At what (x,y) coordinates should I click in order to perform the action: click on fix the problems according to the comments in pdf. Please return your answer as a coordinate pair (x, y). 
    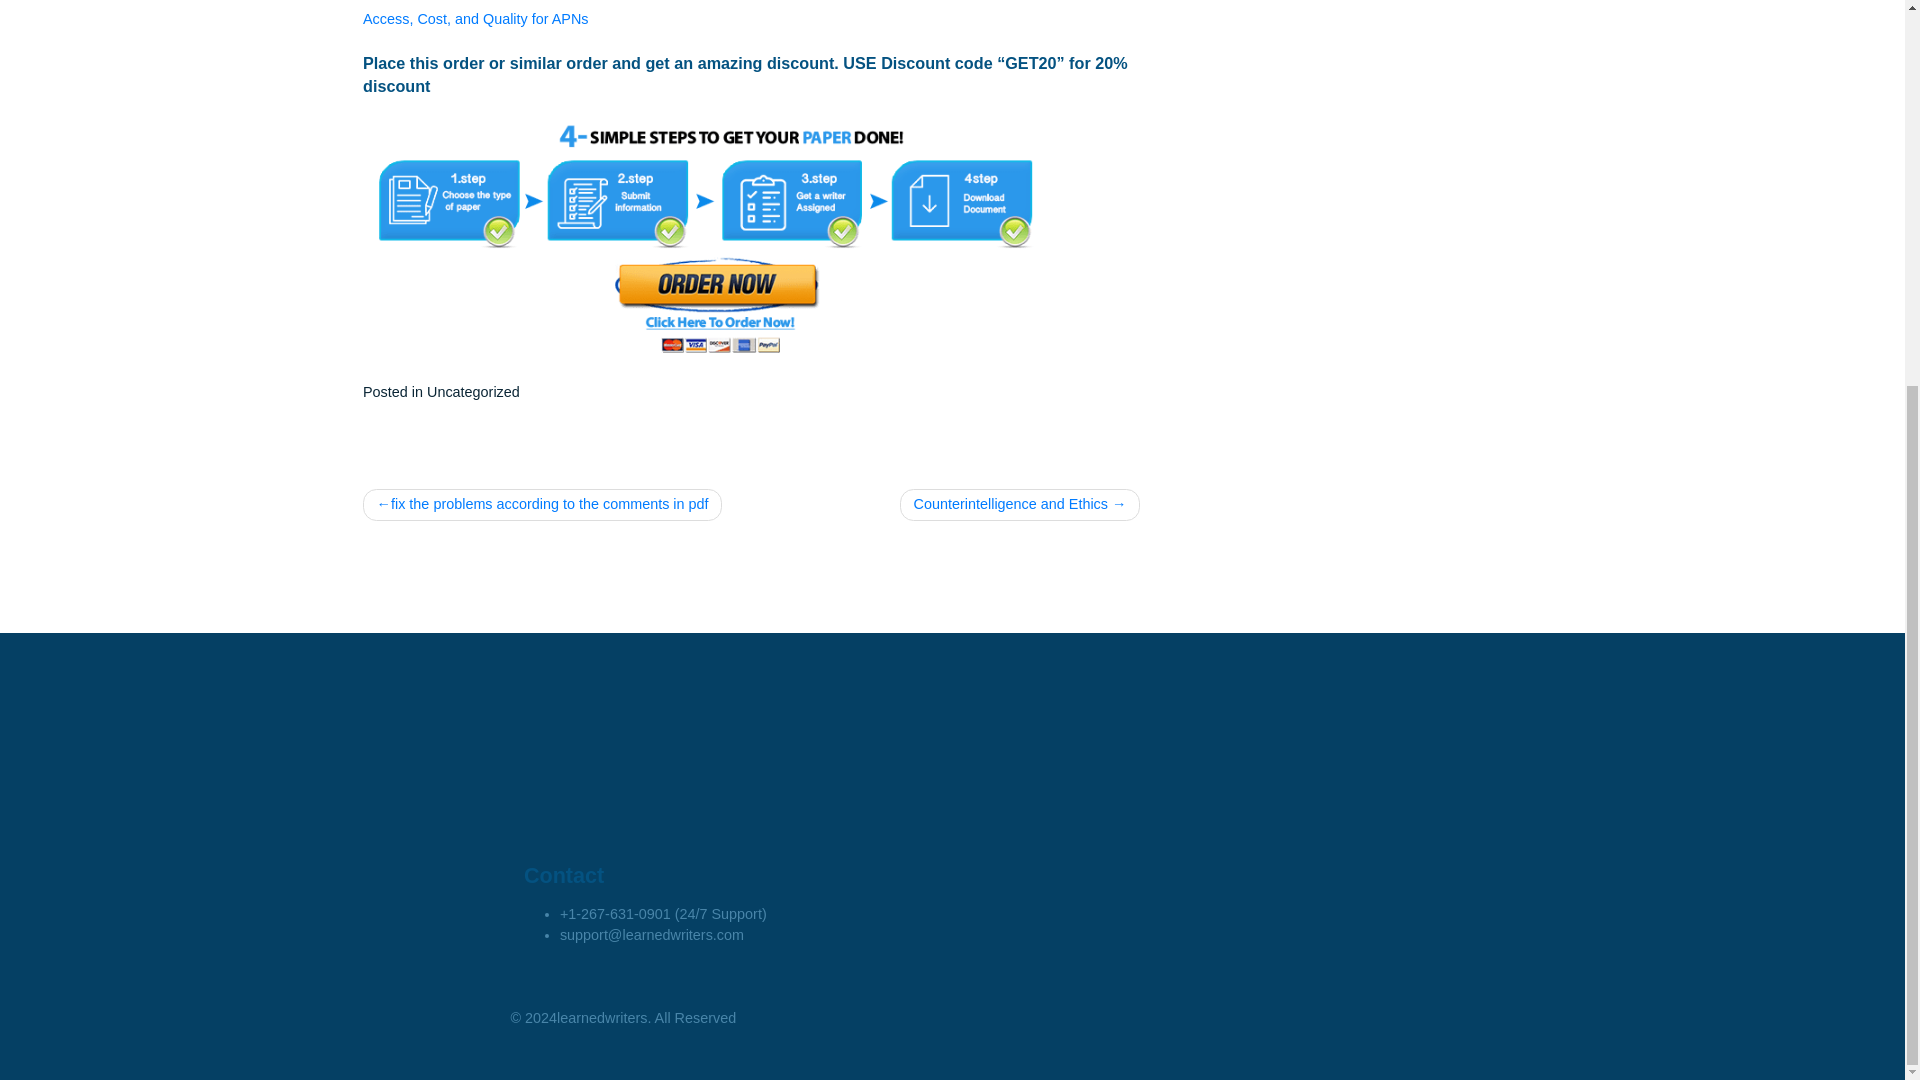
    Looking at the image, I should click on (602, 626).